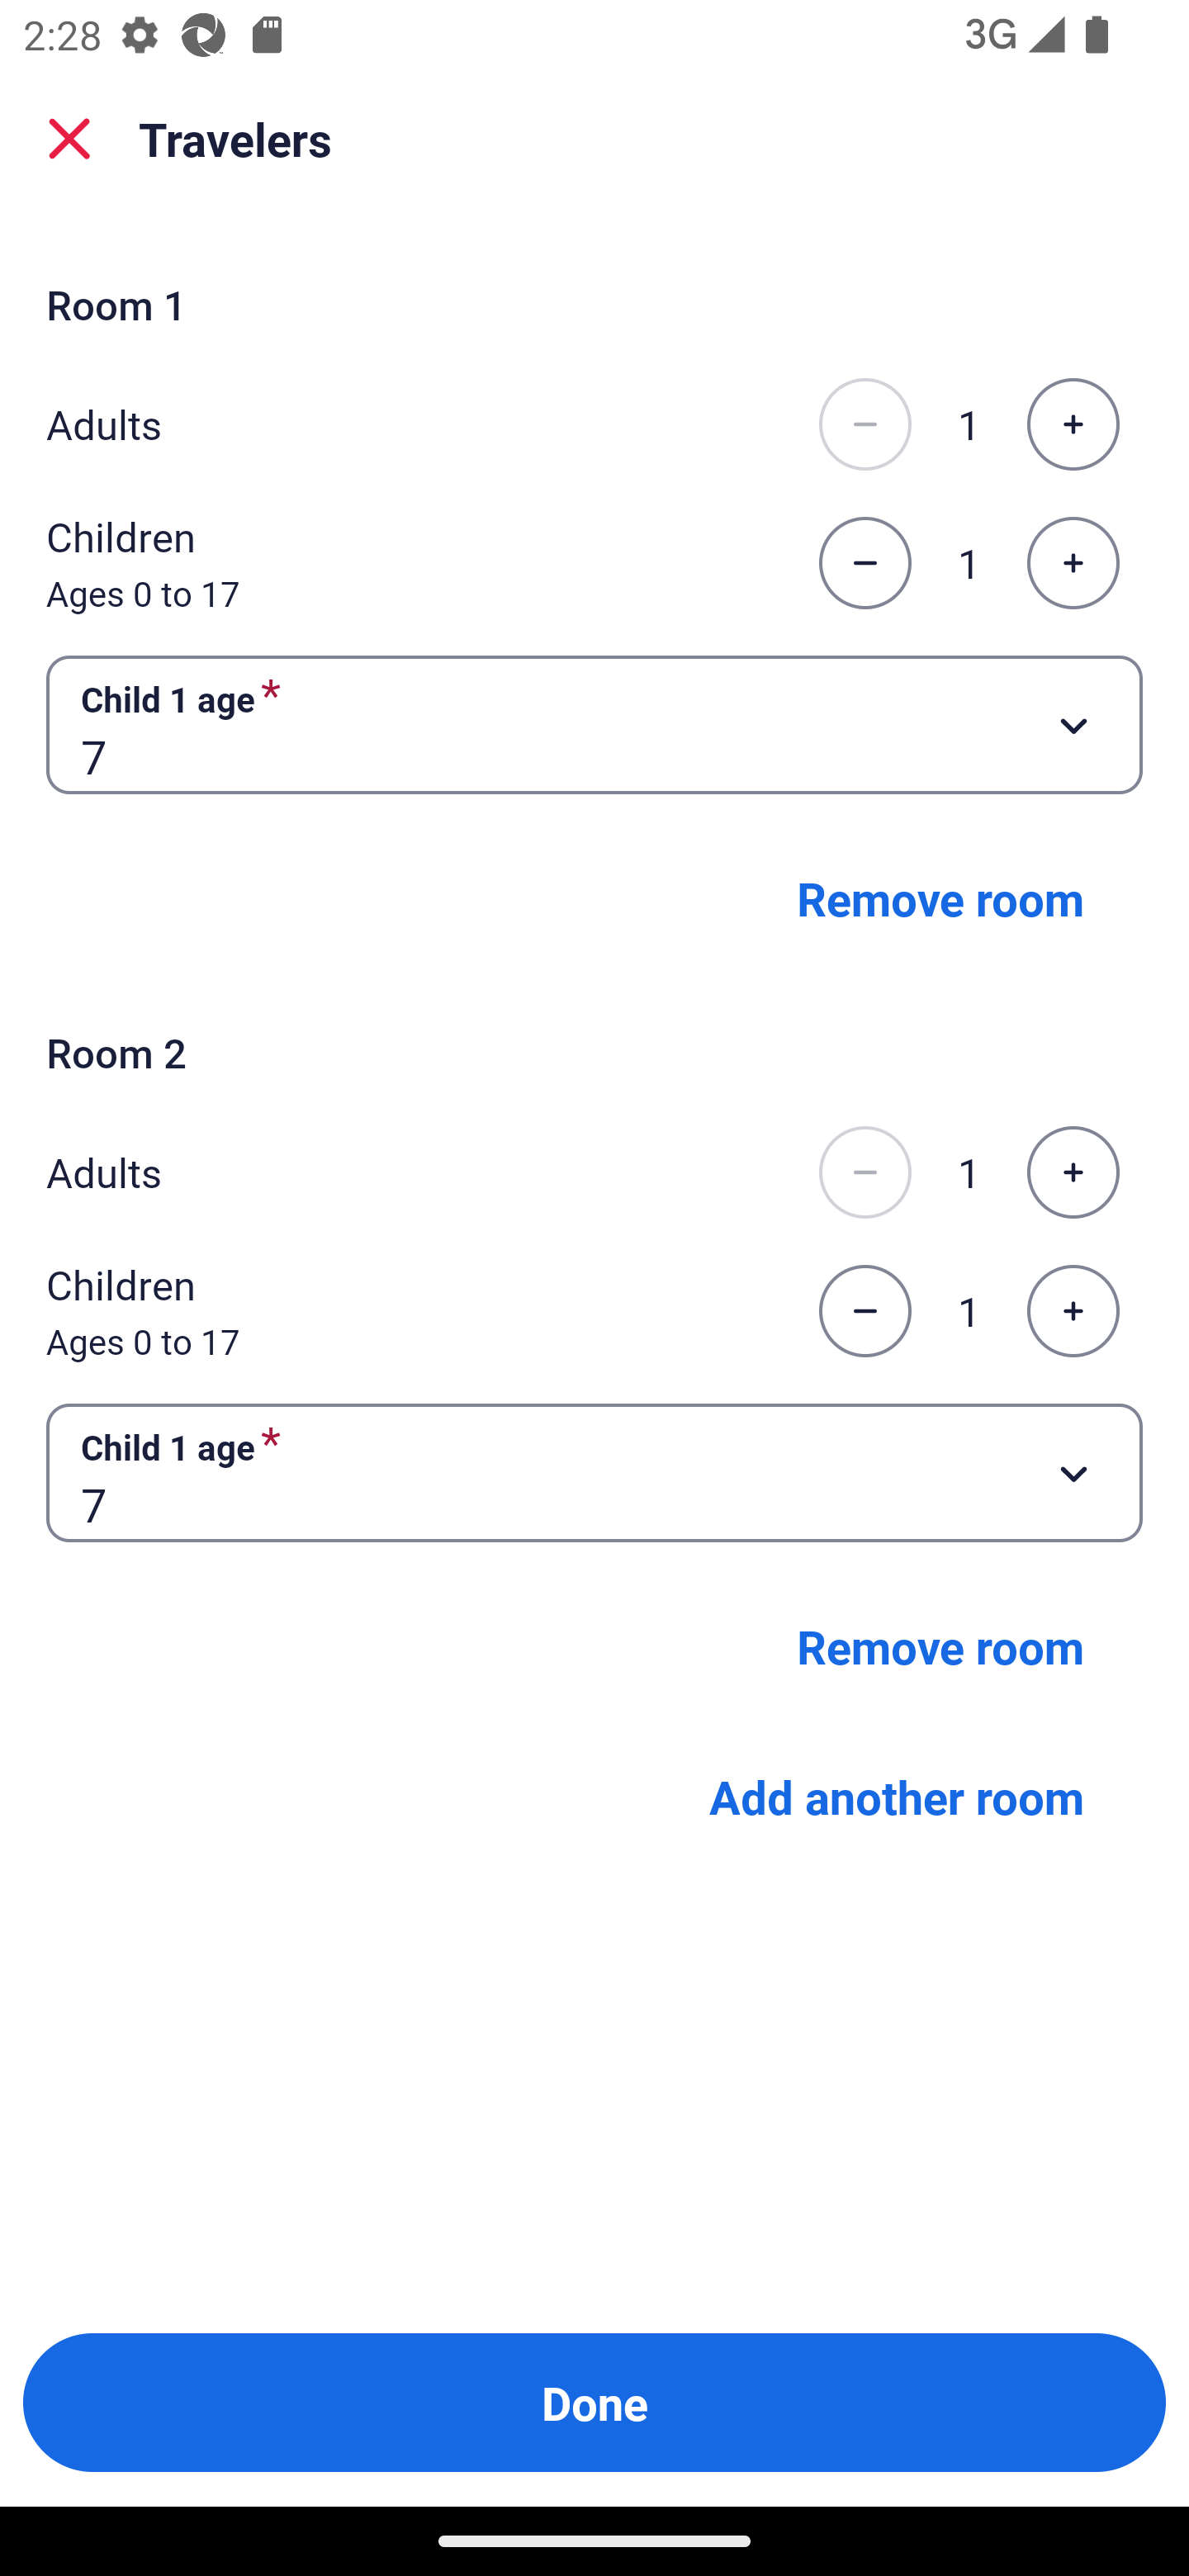  Describe the element at coordinates (897, 1797) in the screenshot. I see `Add another room` at that location.